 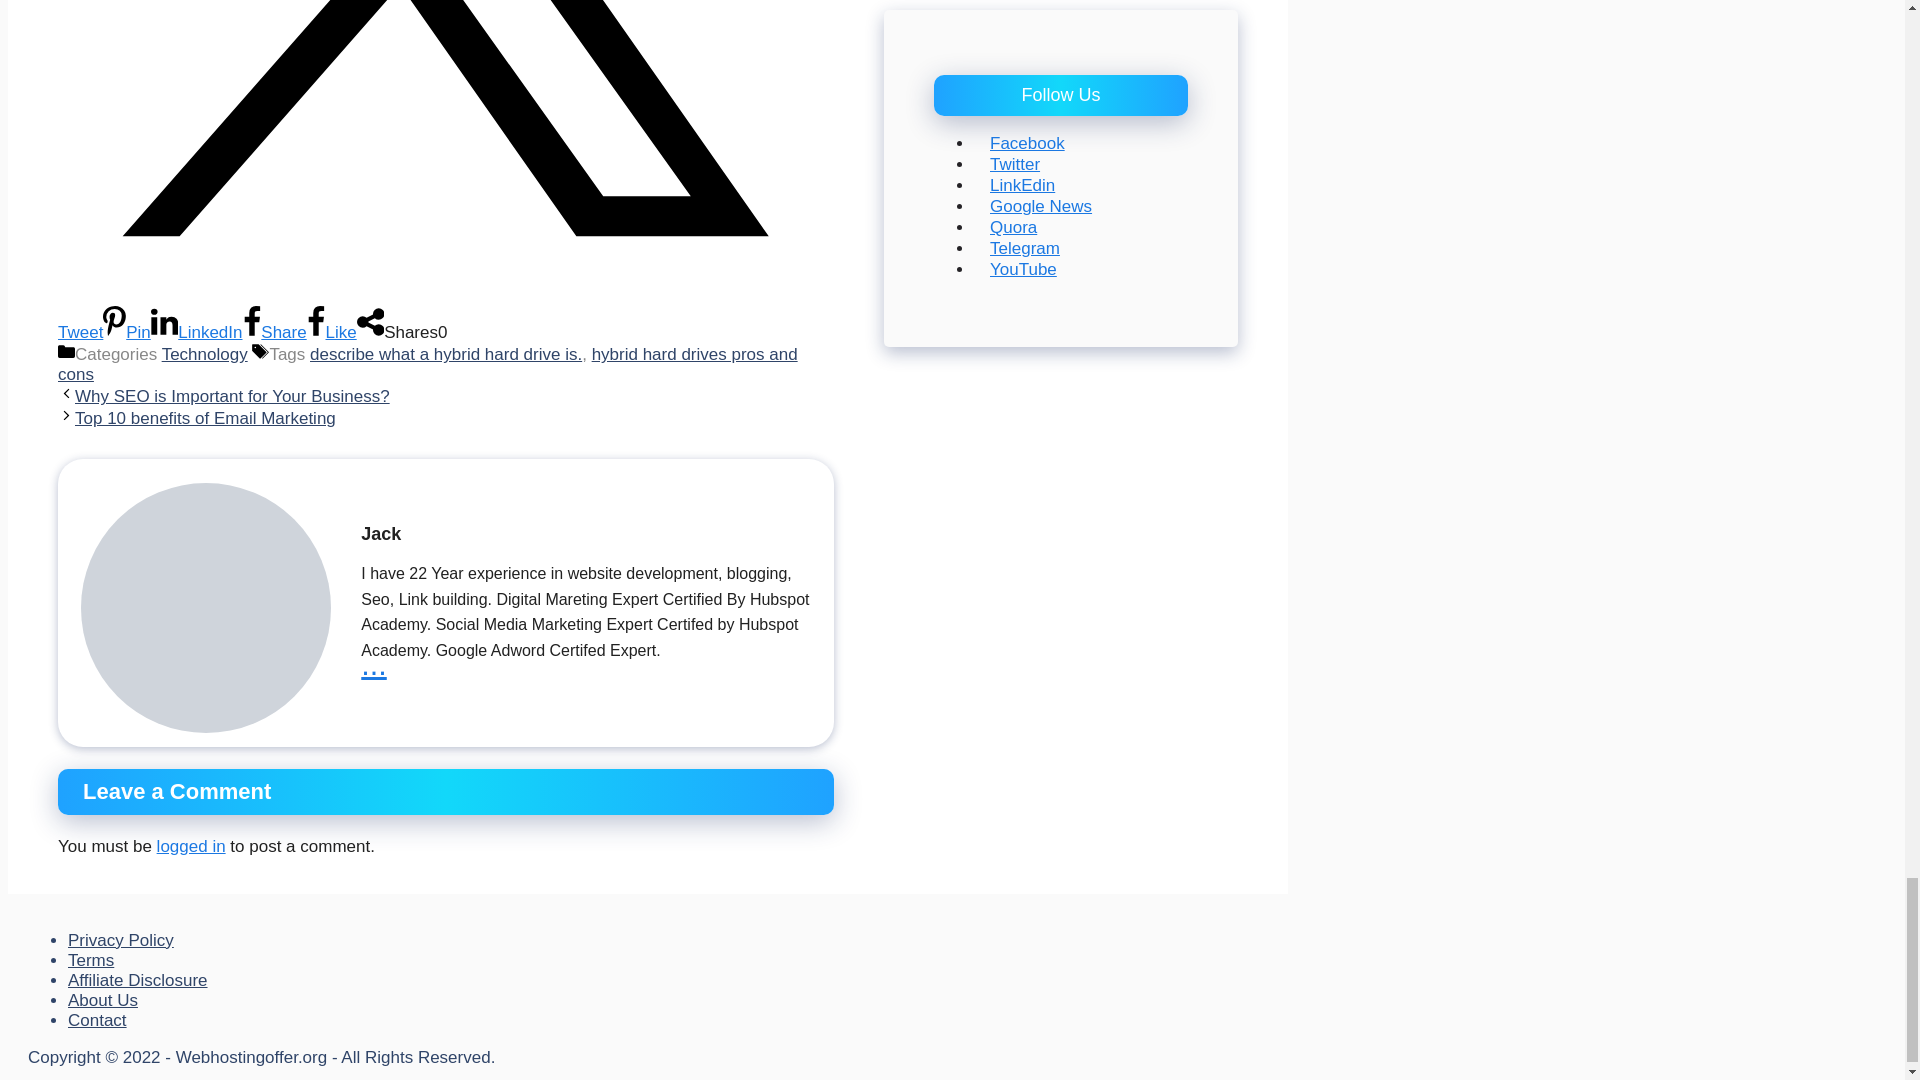 I want to click on Why SEO is Important for Your Business?, so click(x=232, y=396).